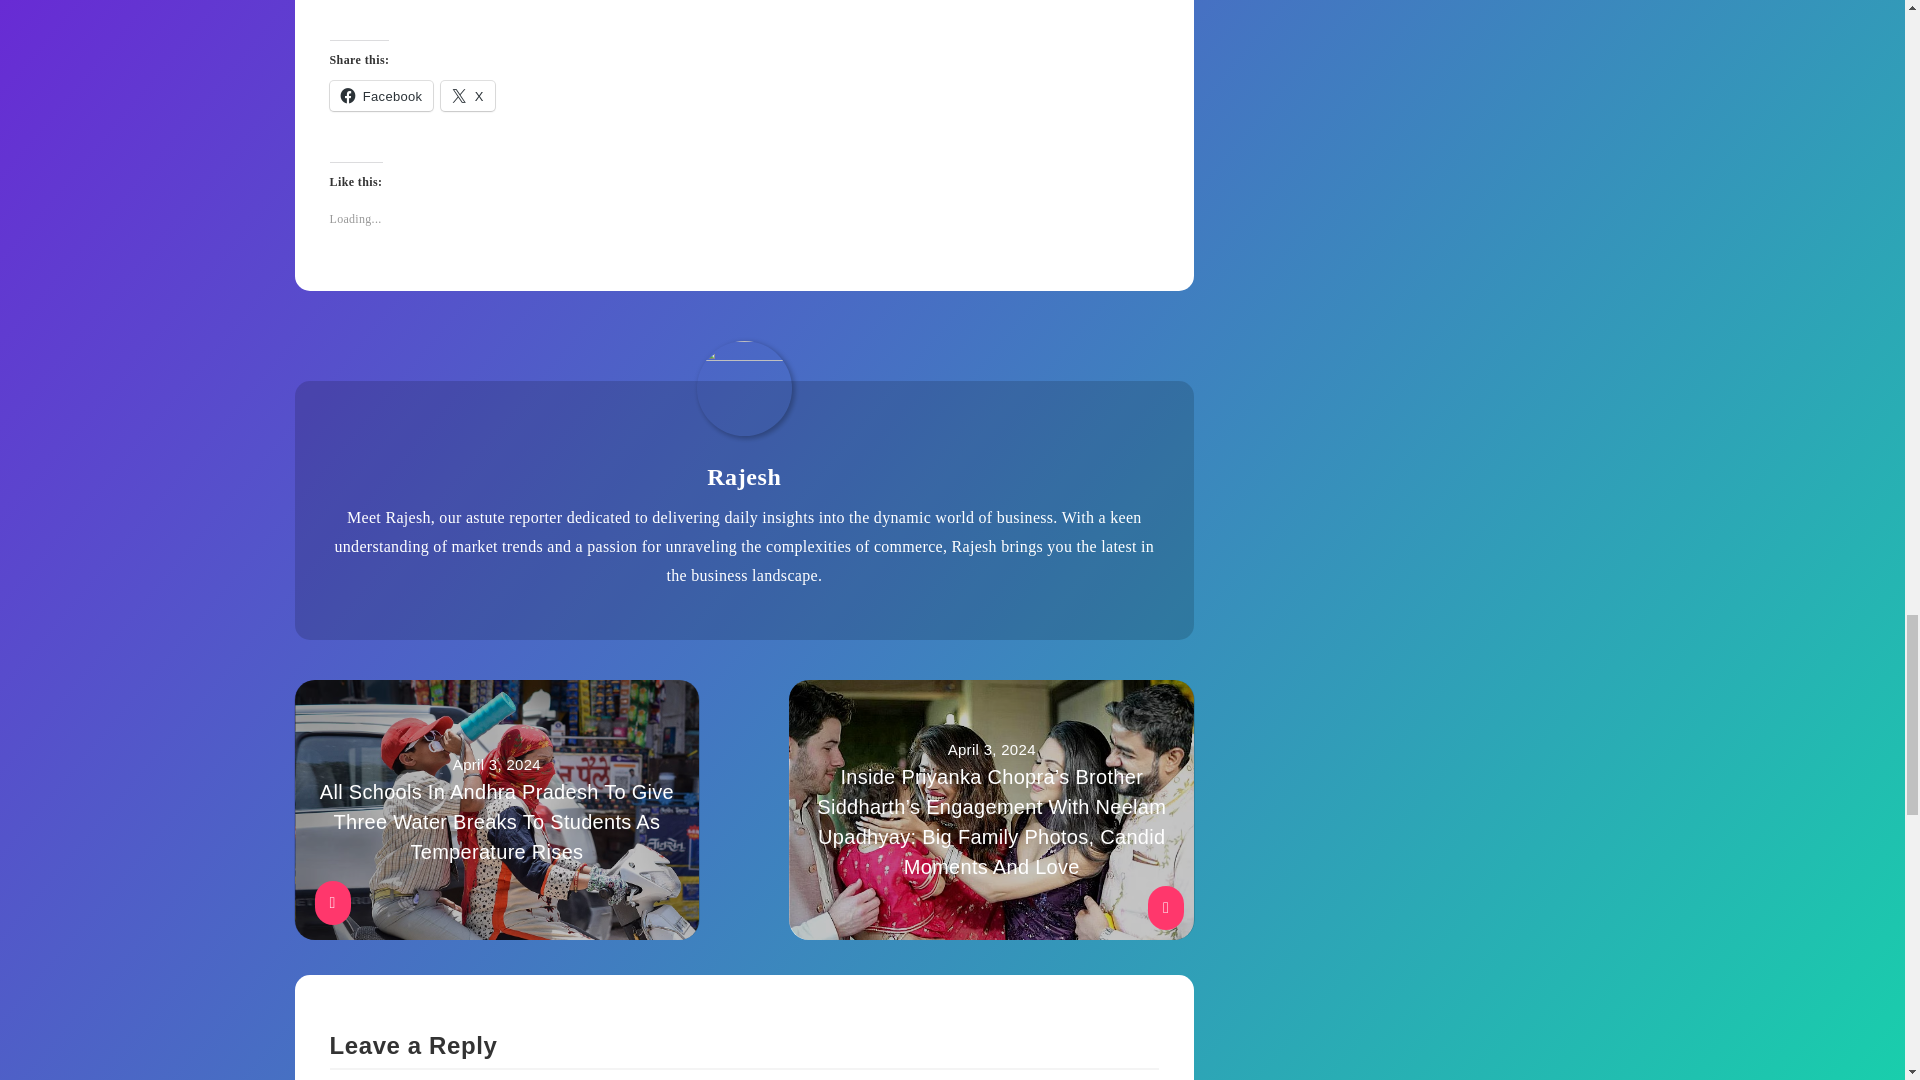 Image resolution: width=1920 pixels, height=1080 pixels. I want to click on Facebook, so click(382, 96).